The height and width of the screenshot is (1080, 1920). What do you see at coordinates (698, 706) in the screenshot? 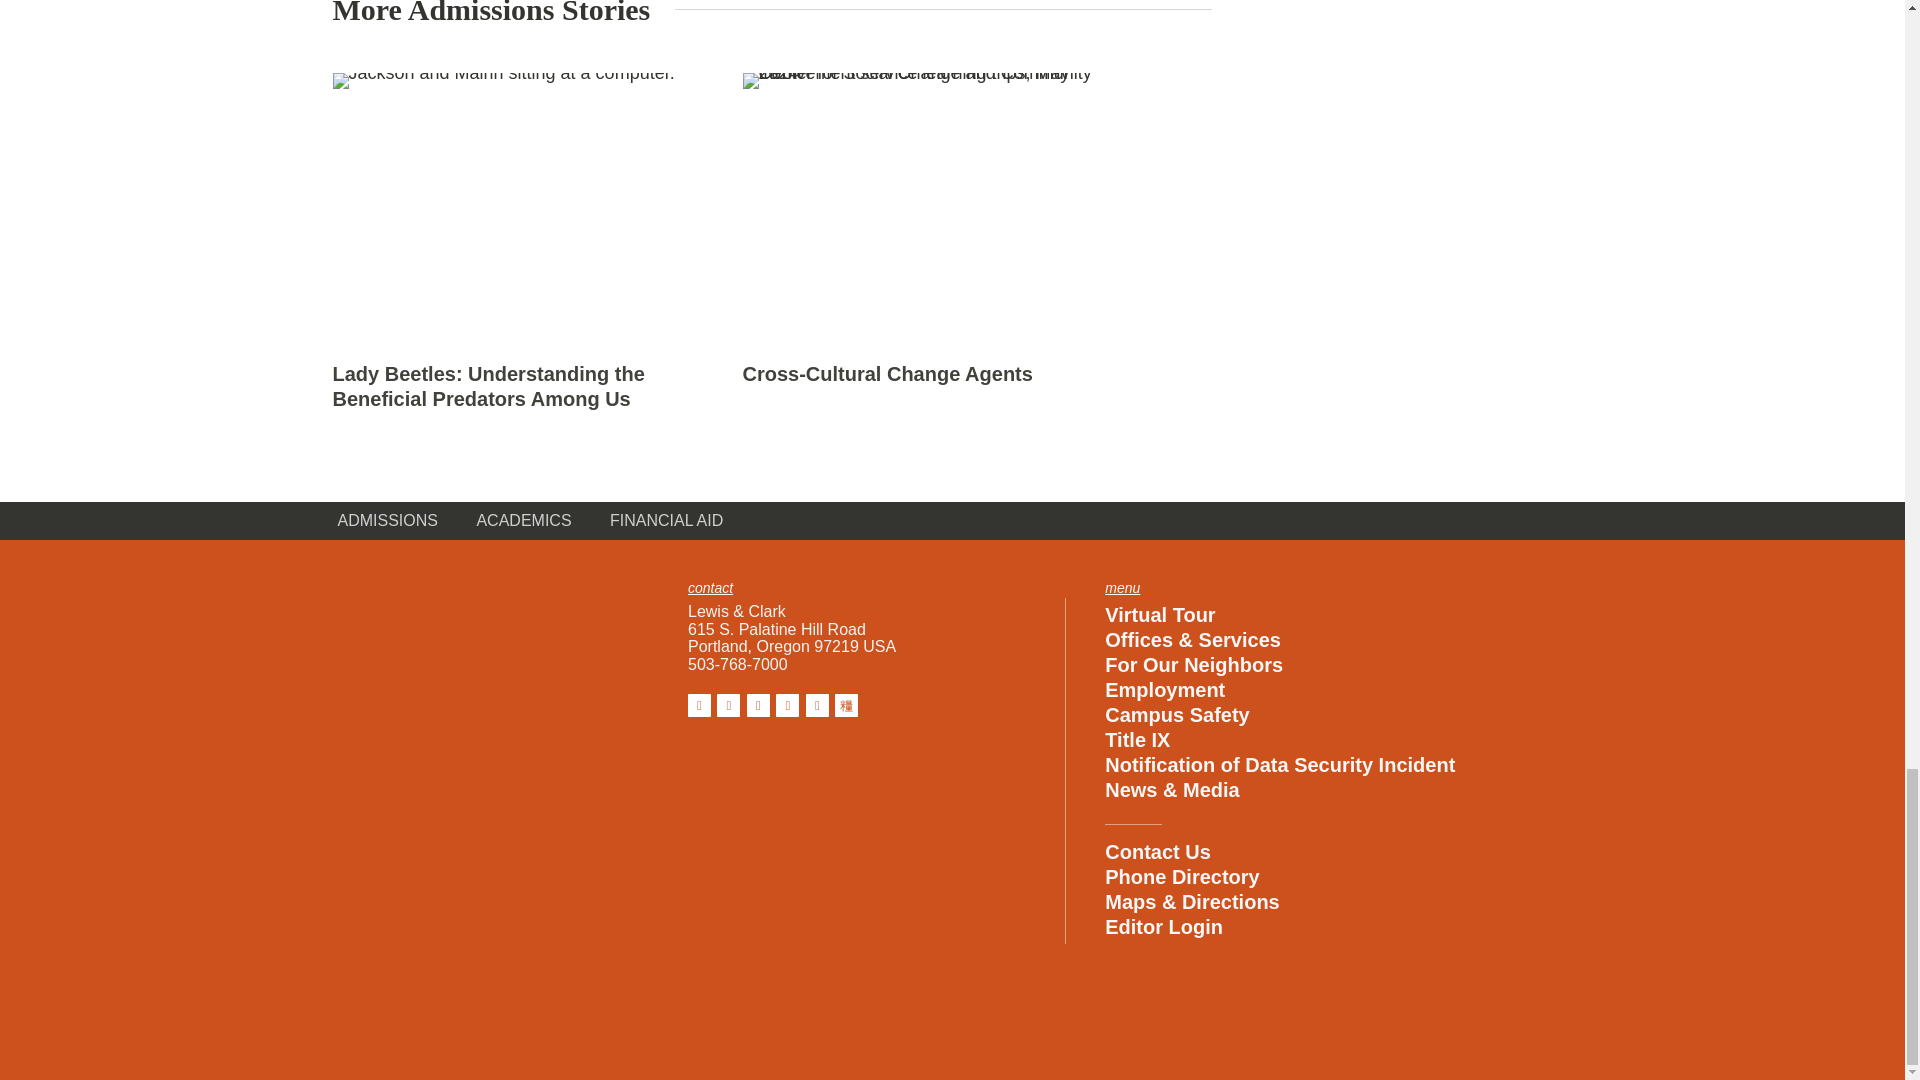
I see `View our Facebook page` at bounding box center [698, 706].